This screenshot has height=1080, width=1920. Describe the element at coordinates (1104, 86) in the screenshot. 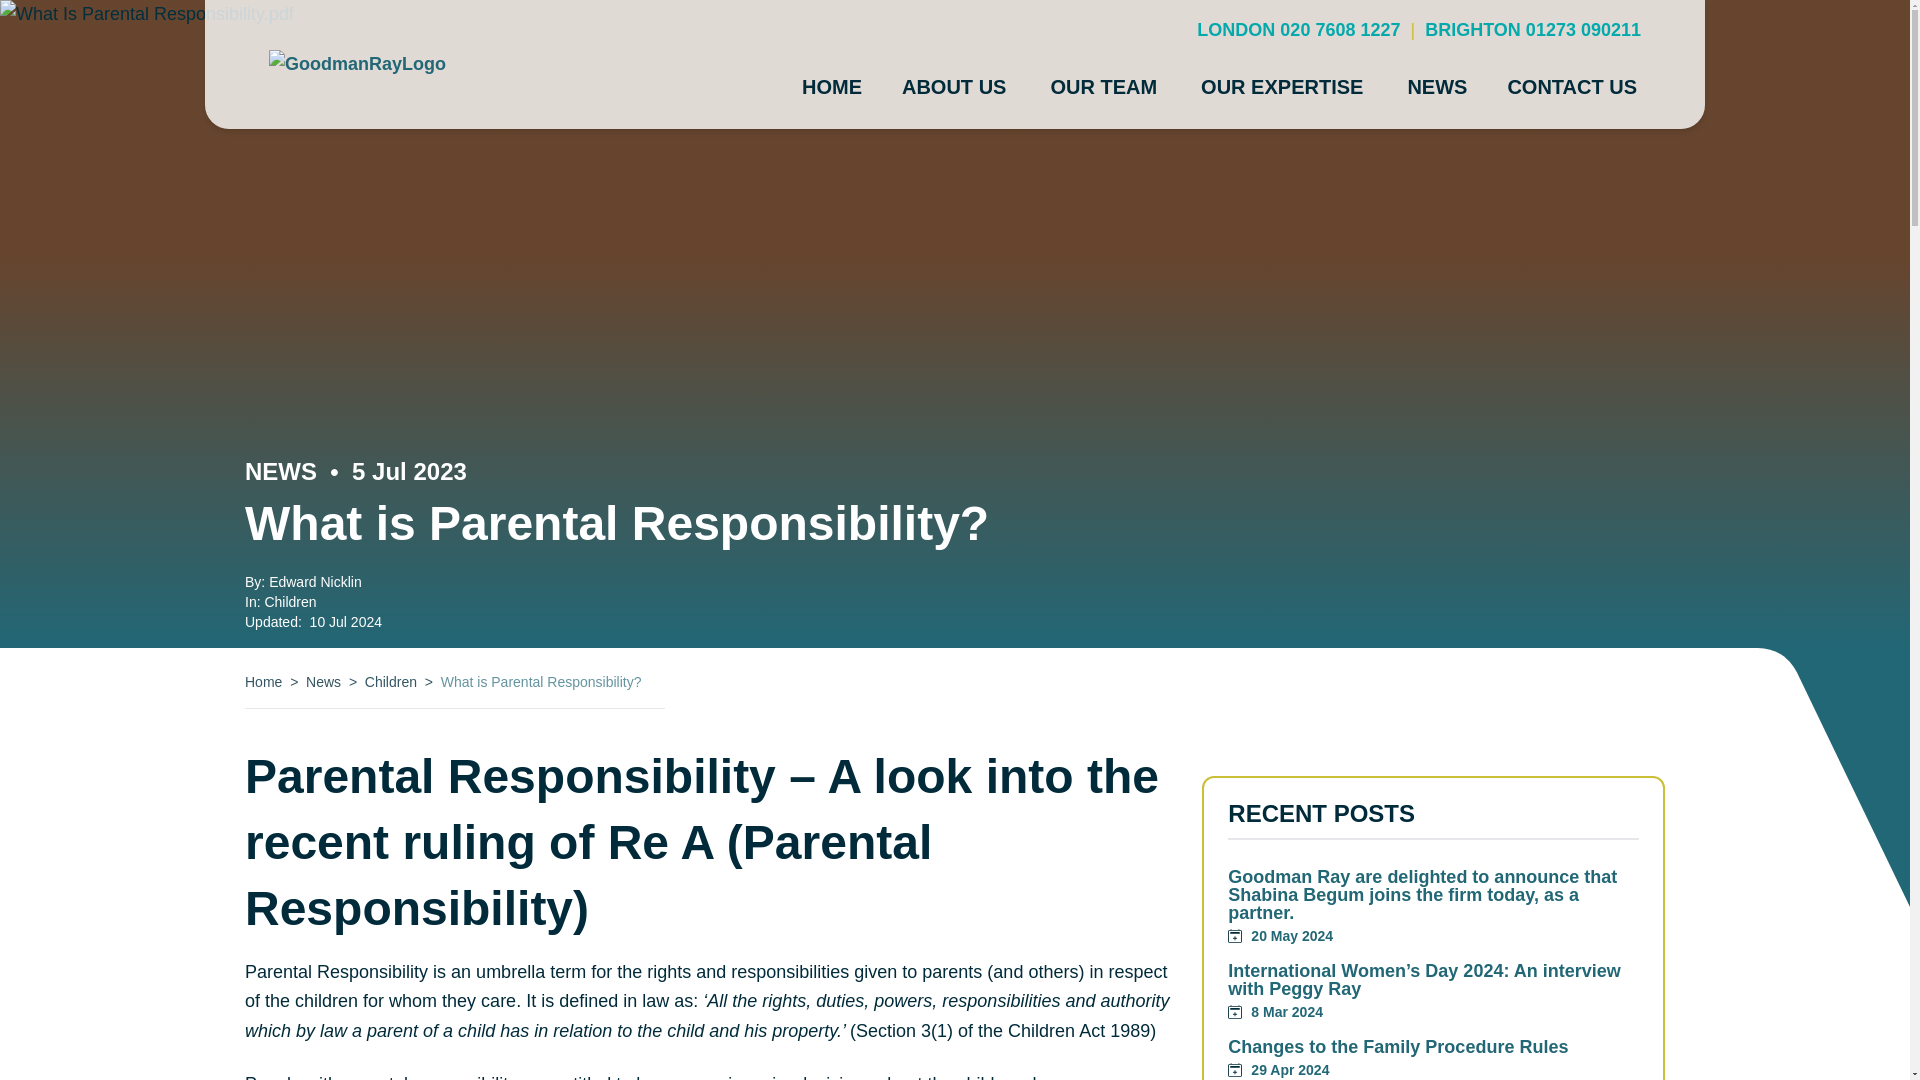

I see `OUR TEAM` at that location.